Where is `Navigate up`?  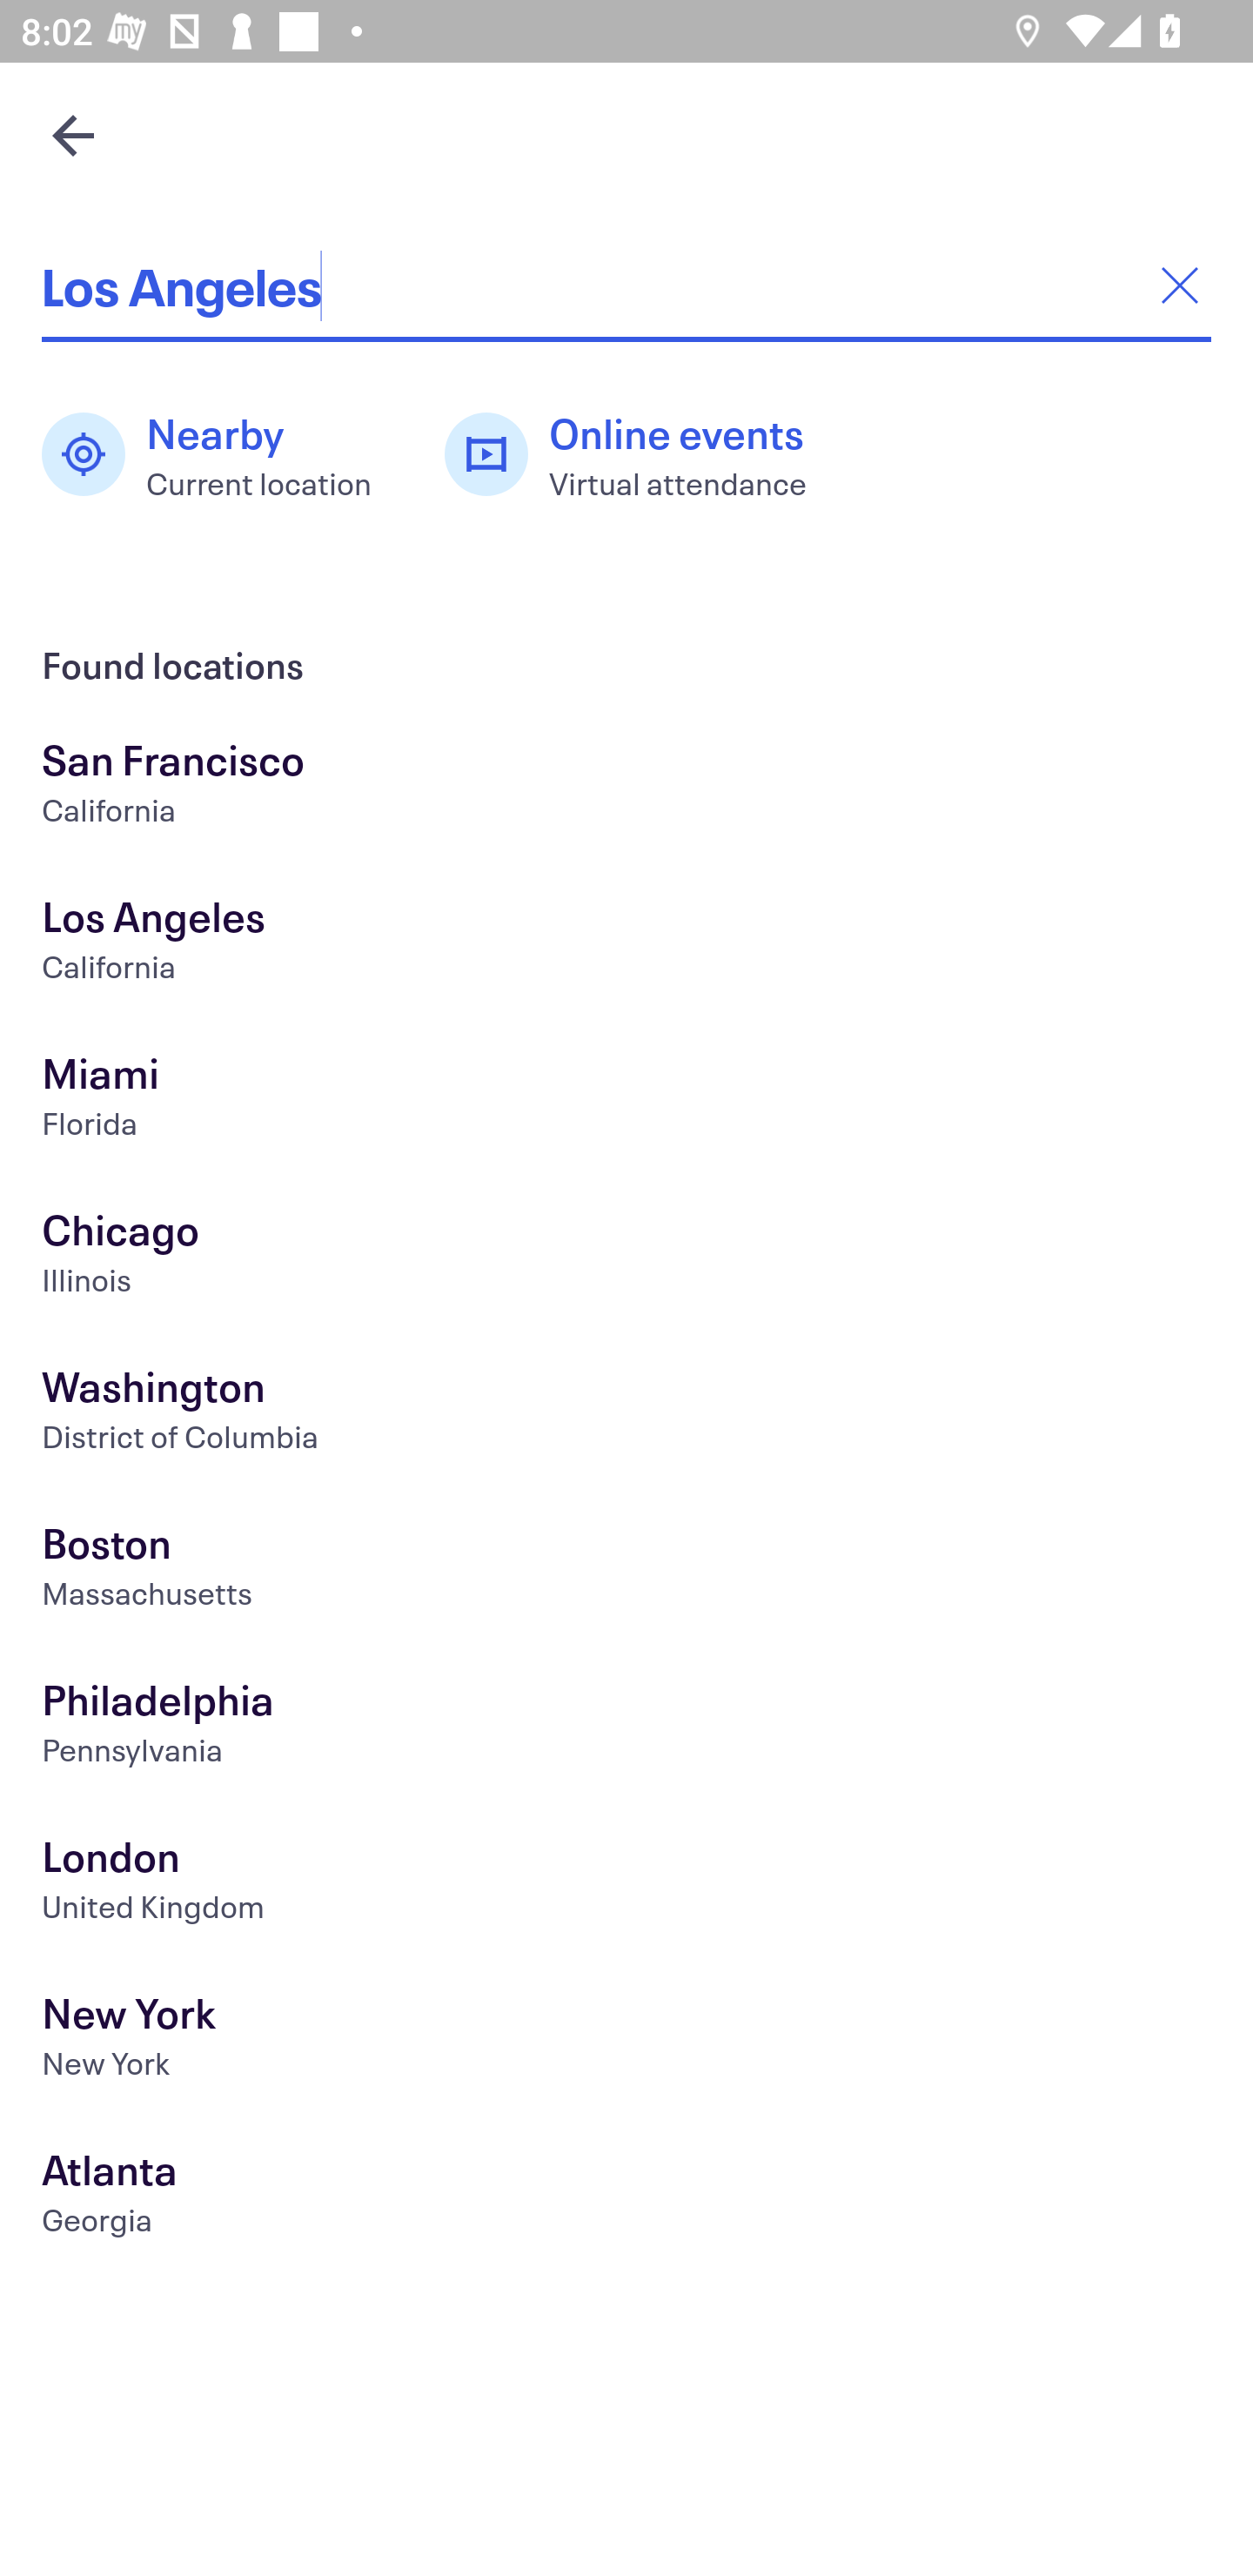 Navigate up is located at coordinates (73, 135).